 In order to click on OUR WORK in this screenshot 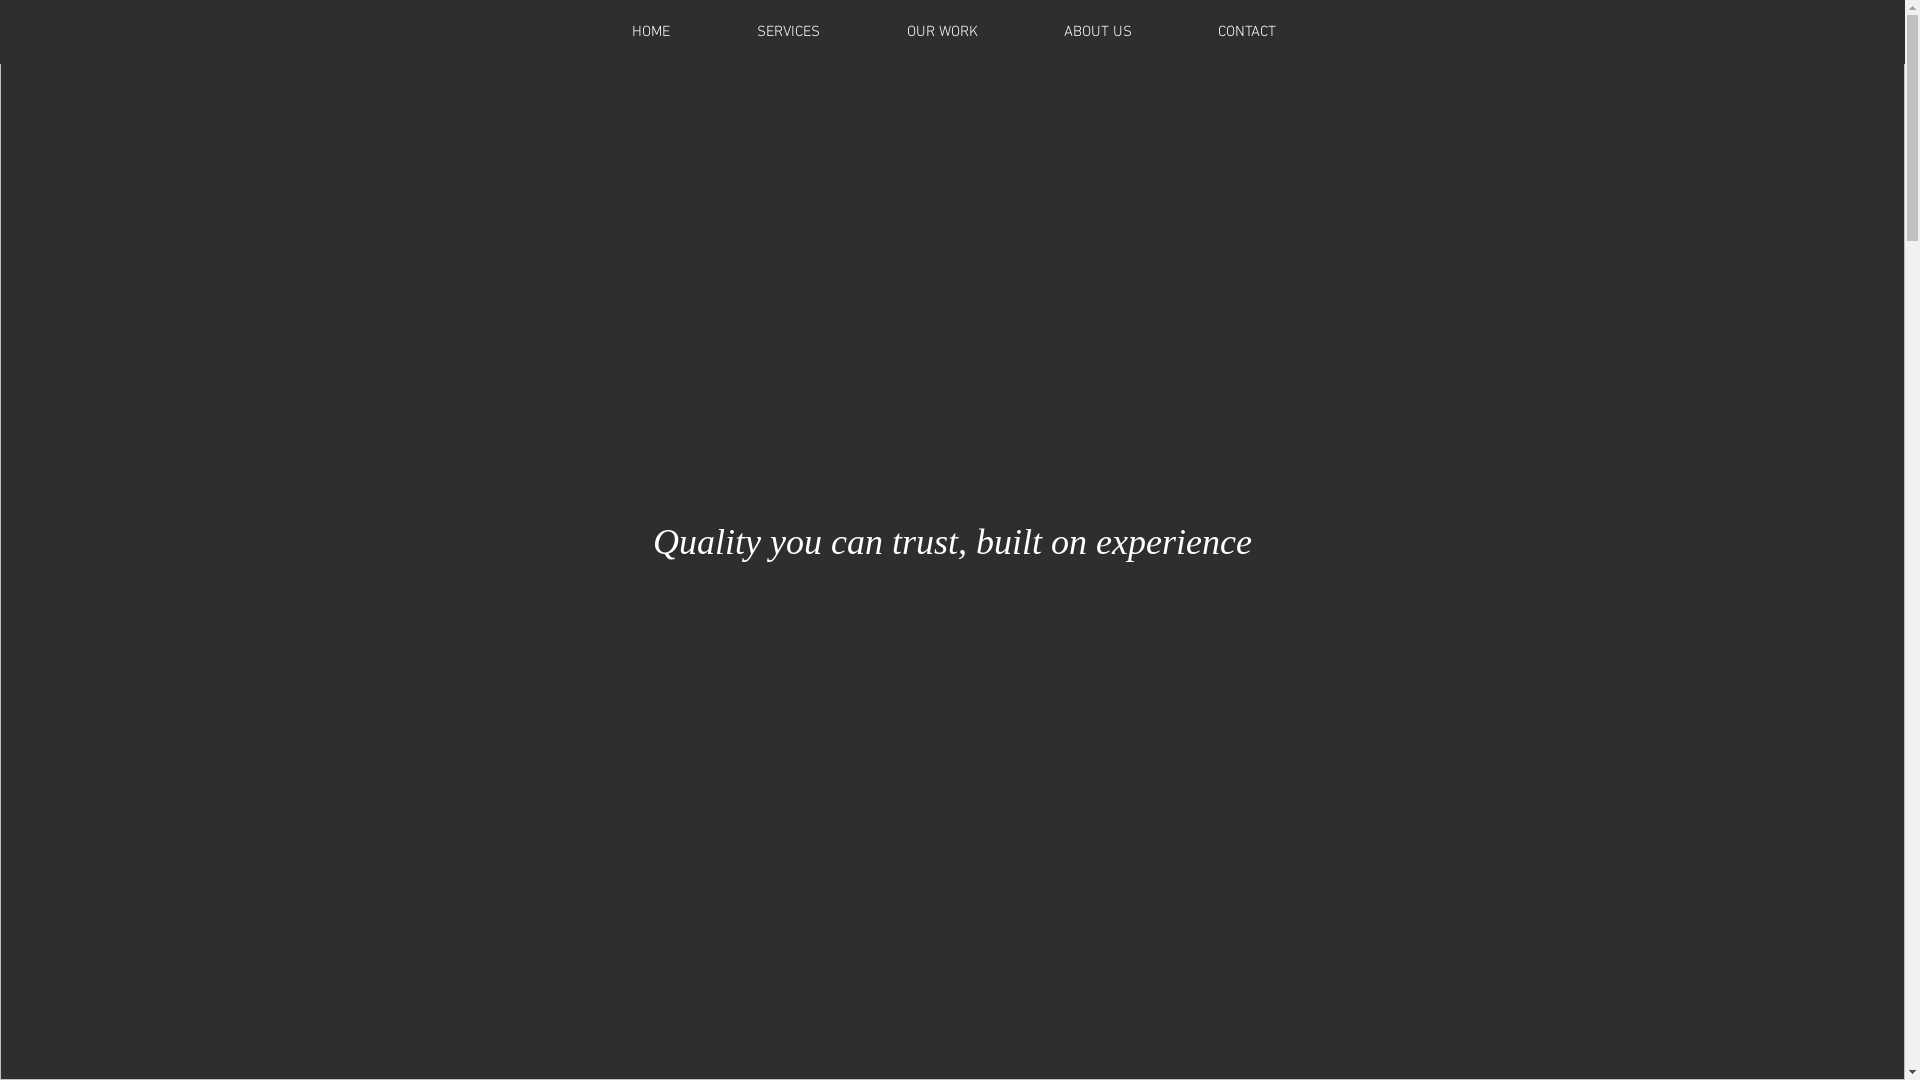, I will do `click(942, 32)`.